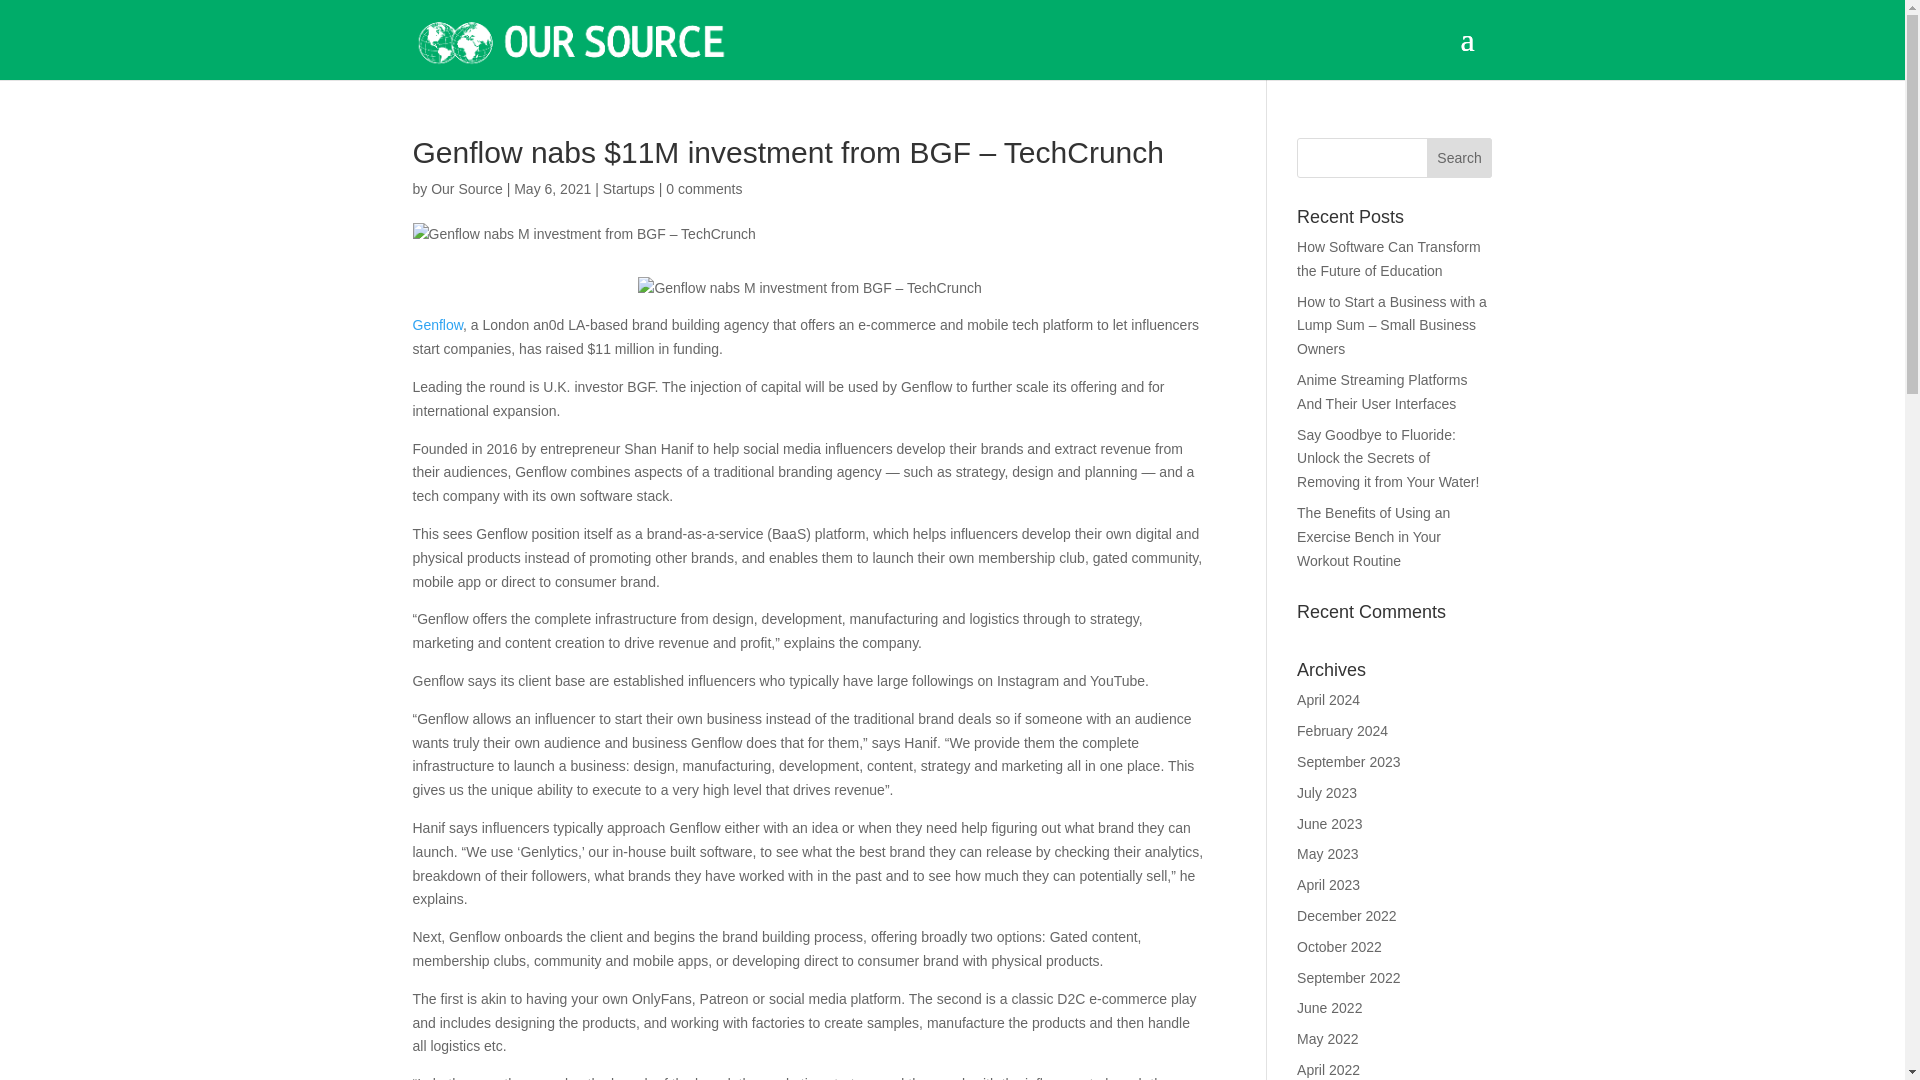 This screenshot has width=1920, height=1080. What do you see at coordinates (1342, 730) in the screenshot?
I see `February 2024` at bounding box center [1342, 730].